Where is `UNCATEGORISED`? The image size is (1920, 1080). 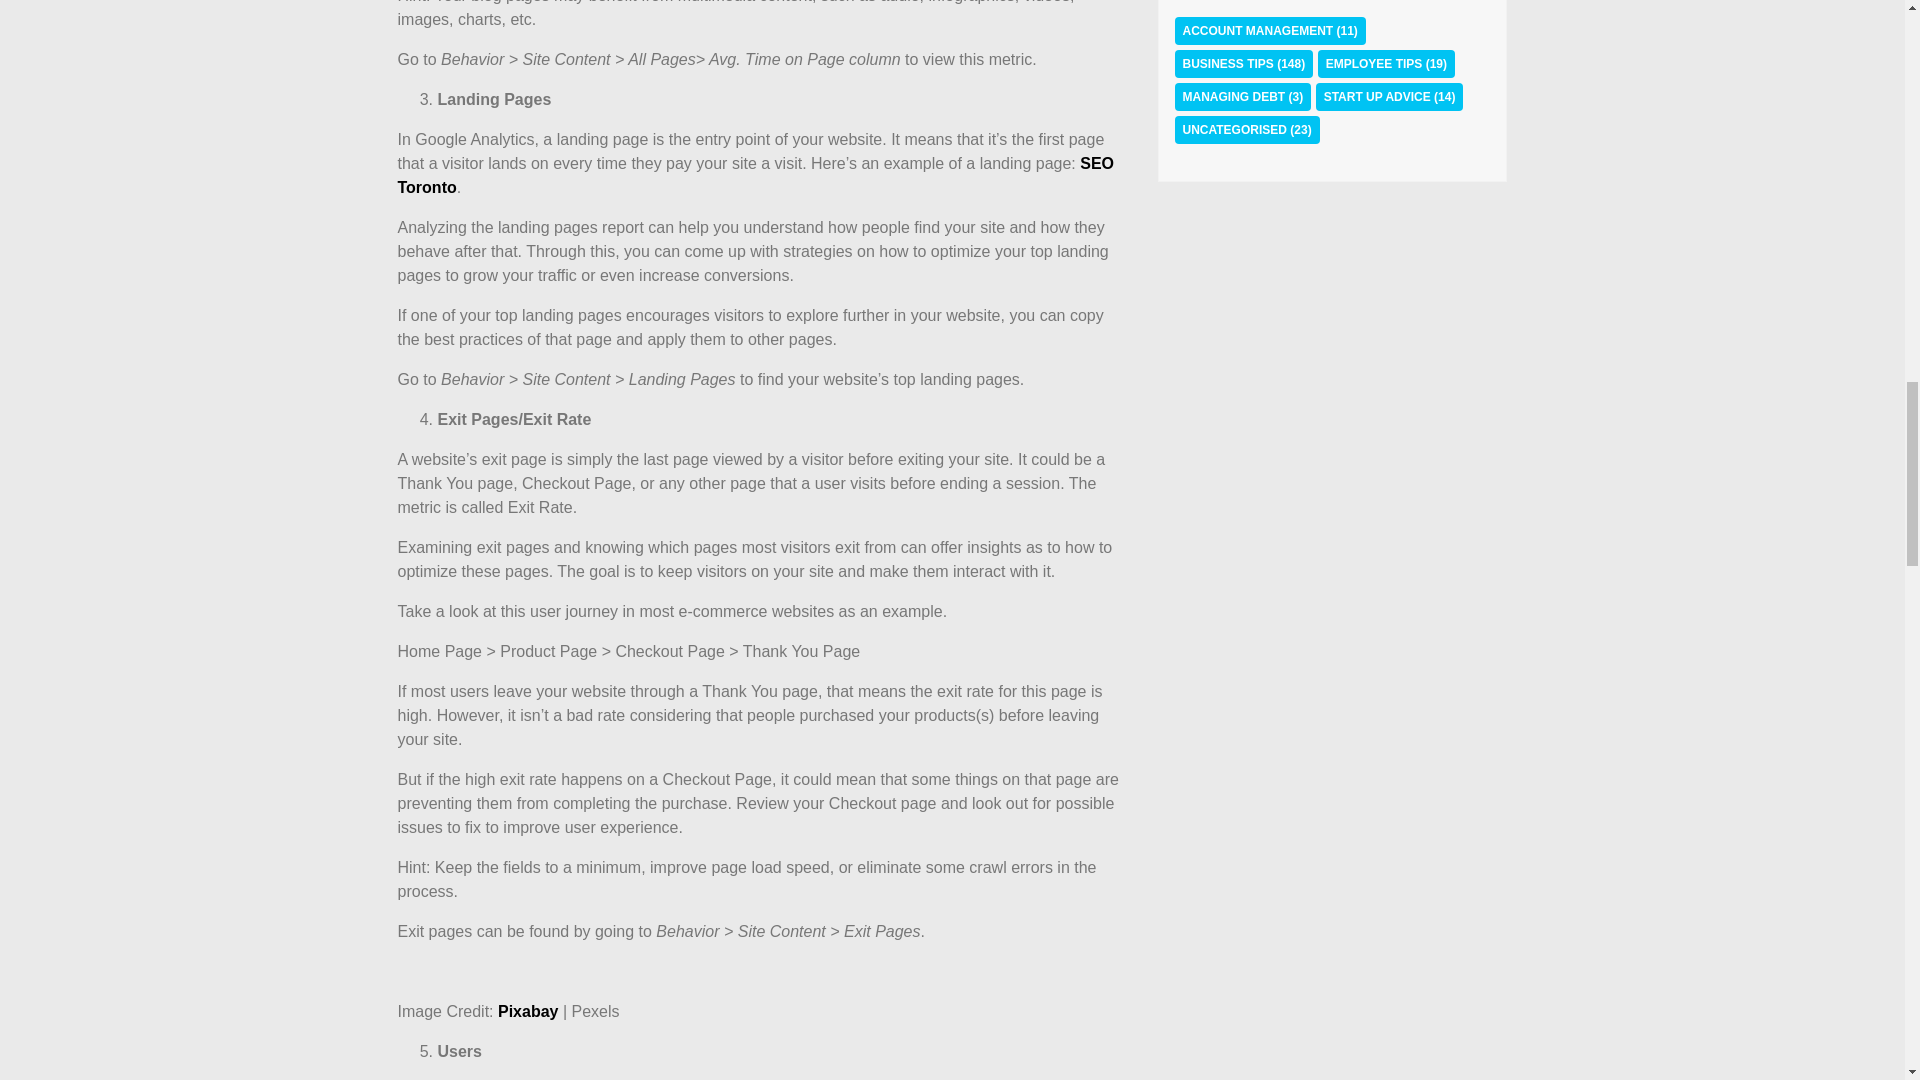
UNCATEGORISED is located at coordinates (1234, 130).